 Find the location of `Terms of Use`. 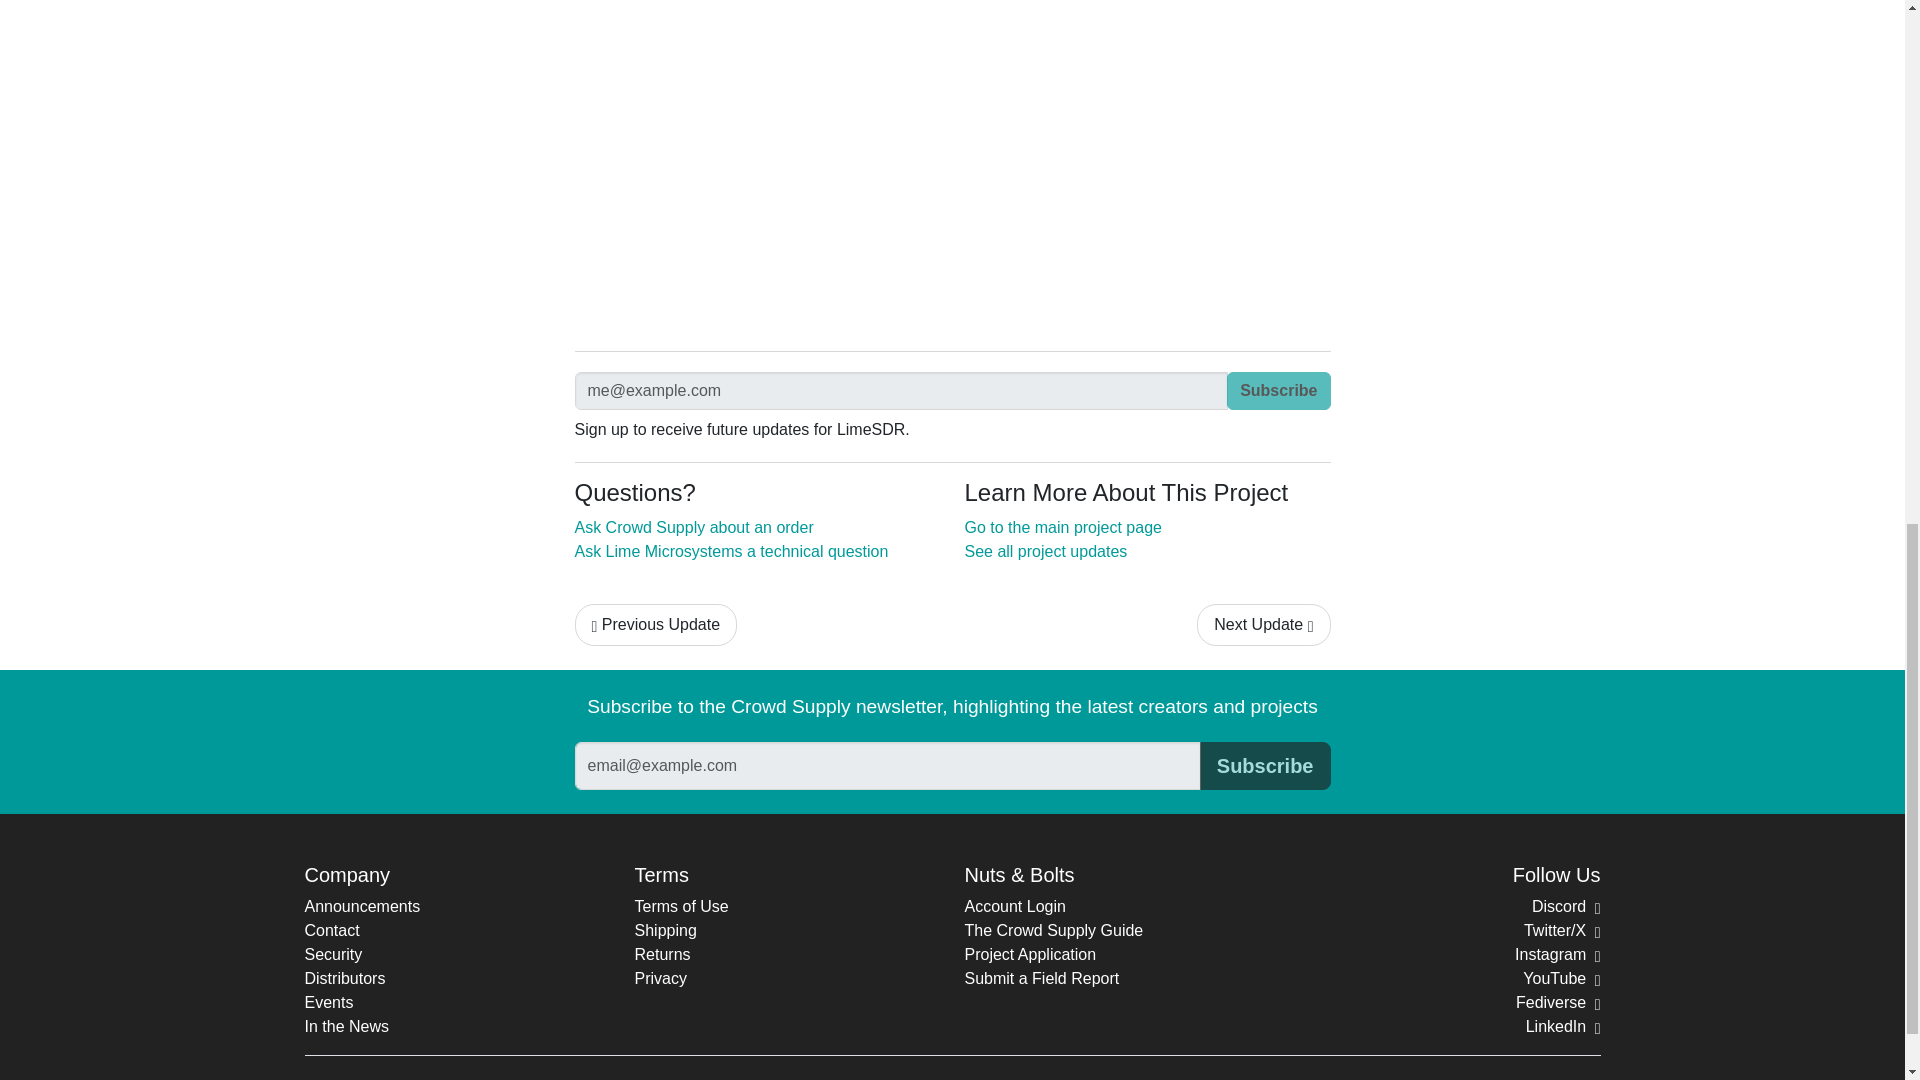

Terms of Use is located at coordinates (680, 906).